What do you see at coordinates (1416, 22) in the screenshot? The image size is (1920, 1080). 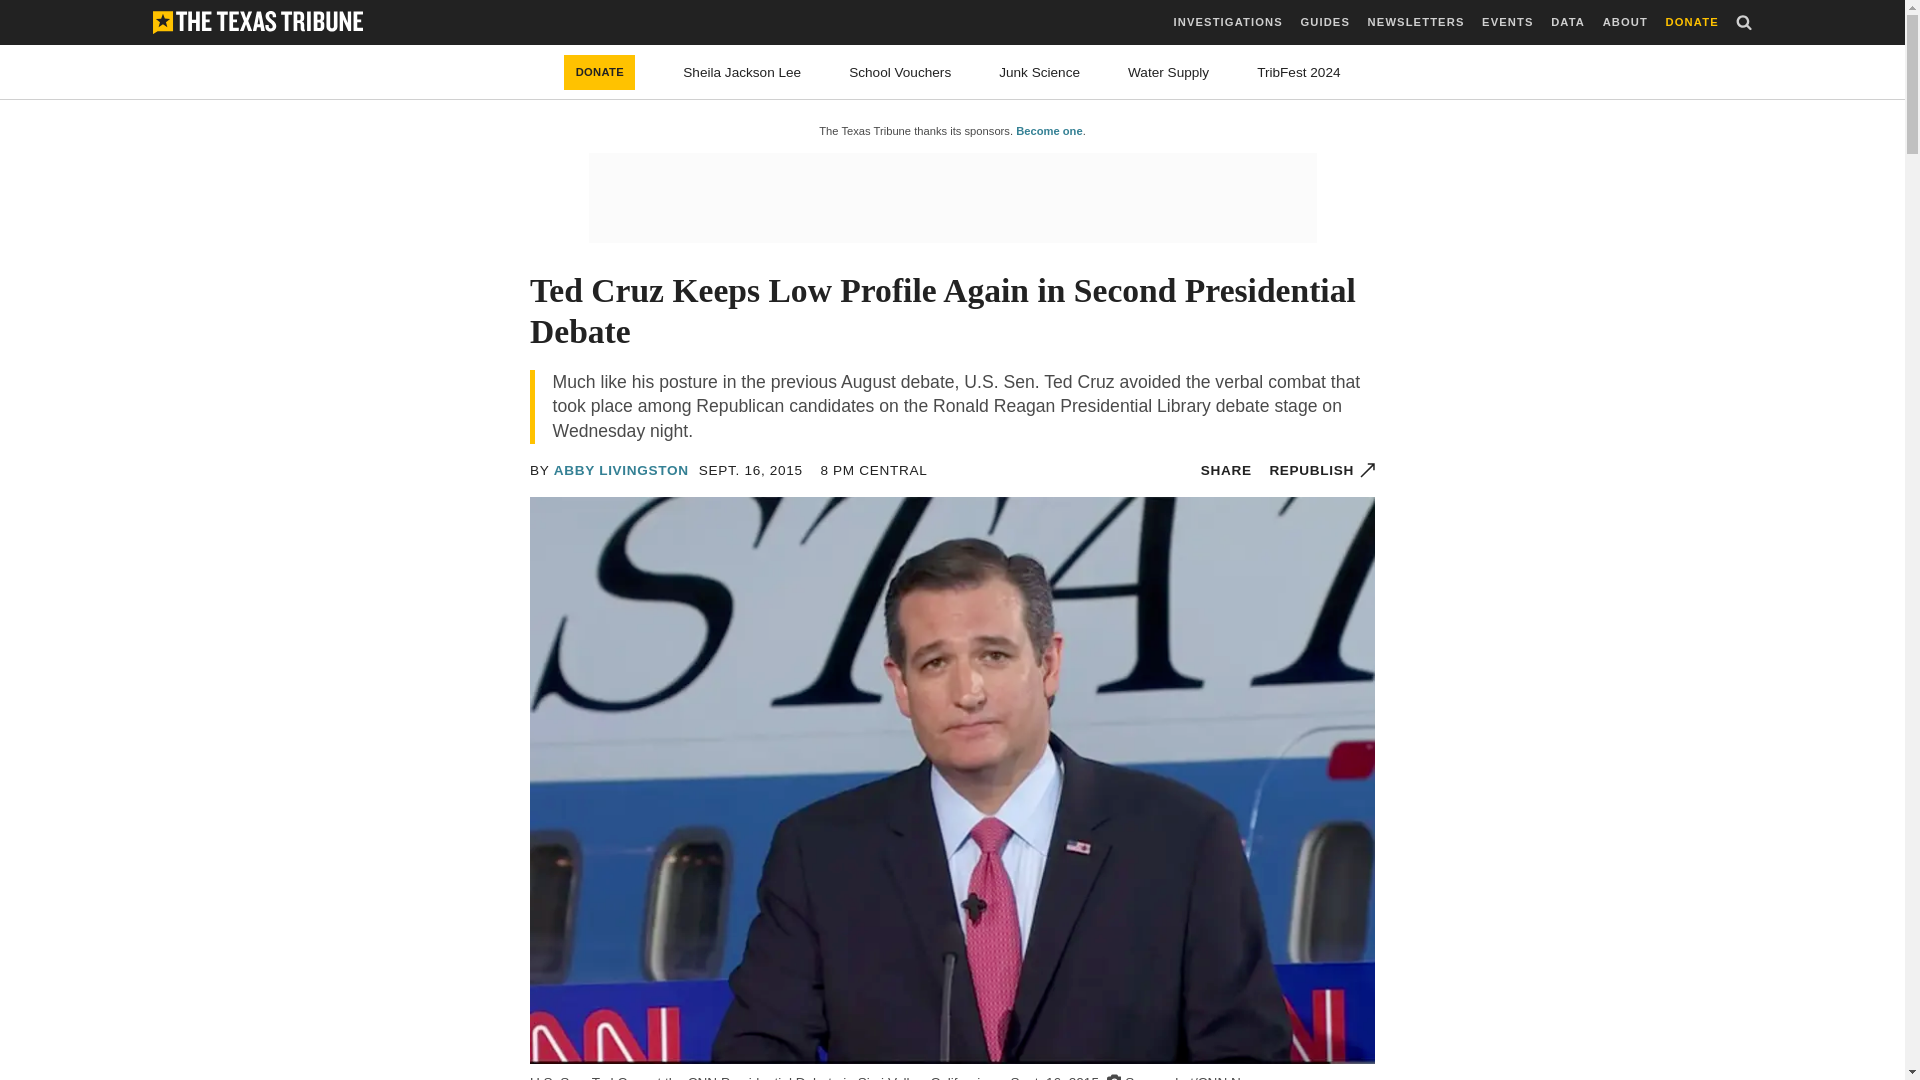 I see `NEWSLETTERS` at bounding box center [1416, 22].